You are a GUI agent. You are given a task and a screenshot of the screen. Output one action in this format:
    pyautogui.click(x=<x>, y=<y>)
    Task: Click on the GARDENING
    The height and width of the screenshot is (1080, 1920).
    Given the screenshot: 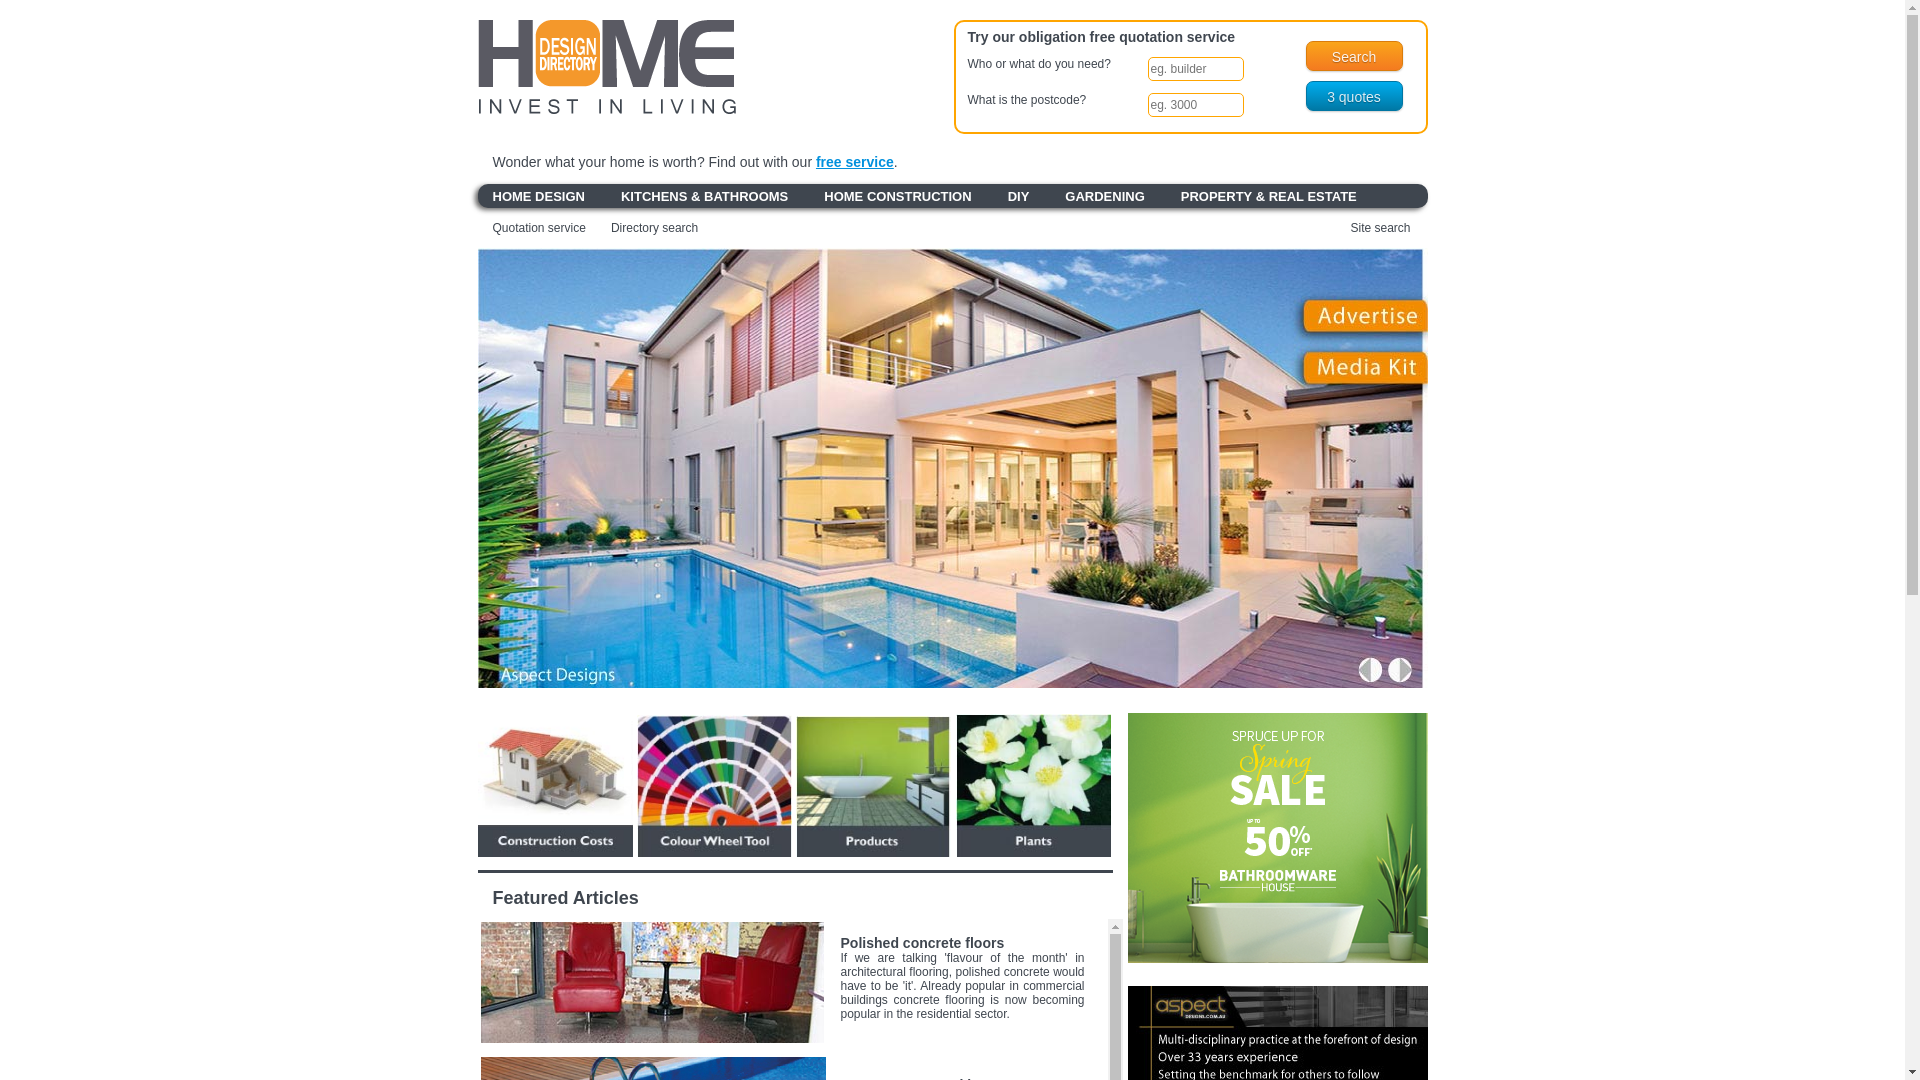 What is the action you would take?
    pyautogui.click(x=1104, y=196)
    